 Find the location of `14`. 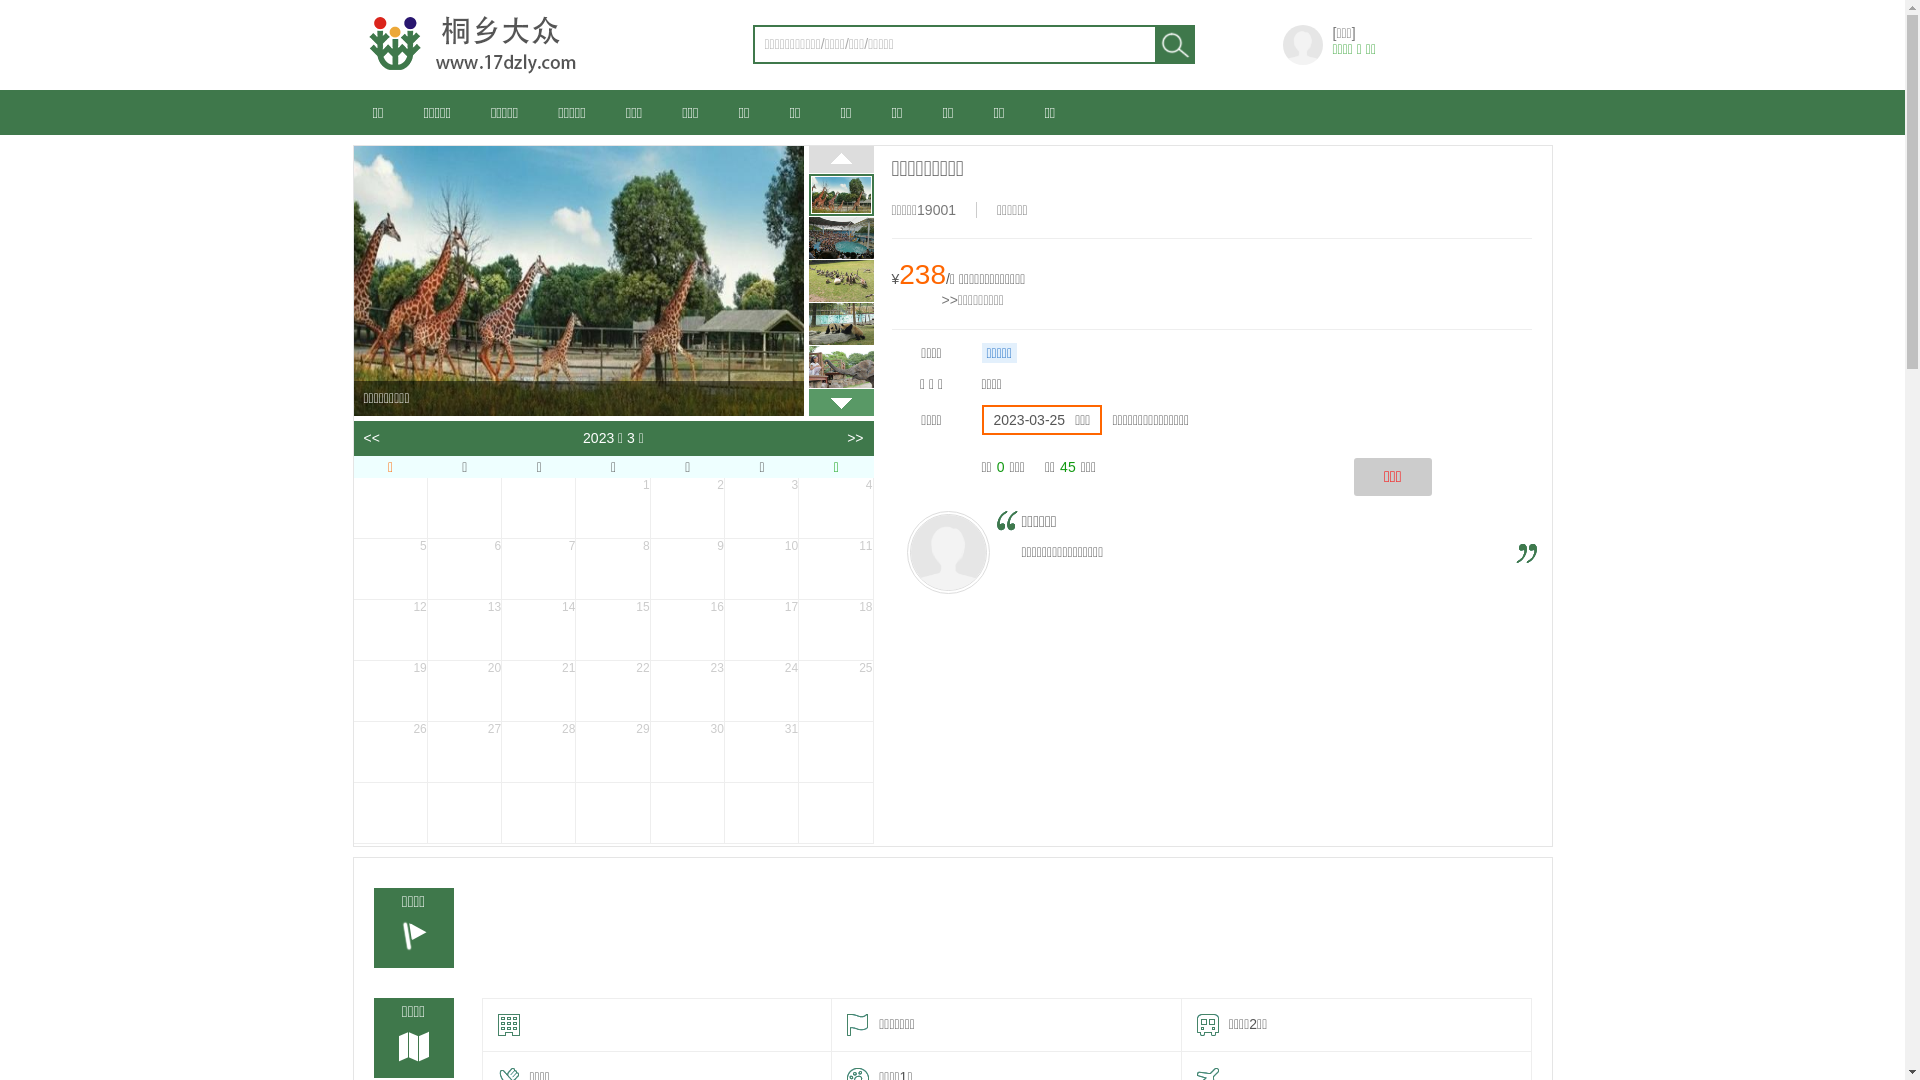

14 is located at coordinates (538, 630).